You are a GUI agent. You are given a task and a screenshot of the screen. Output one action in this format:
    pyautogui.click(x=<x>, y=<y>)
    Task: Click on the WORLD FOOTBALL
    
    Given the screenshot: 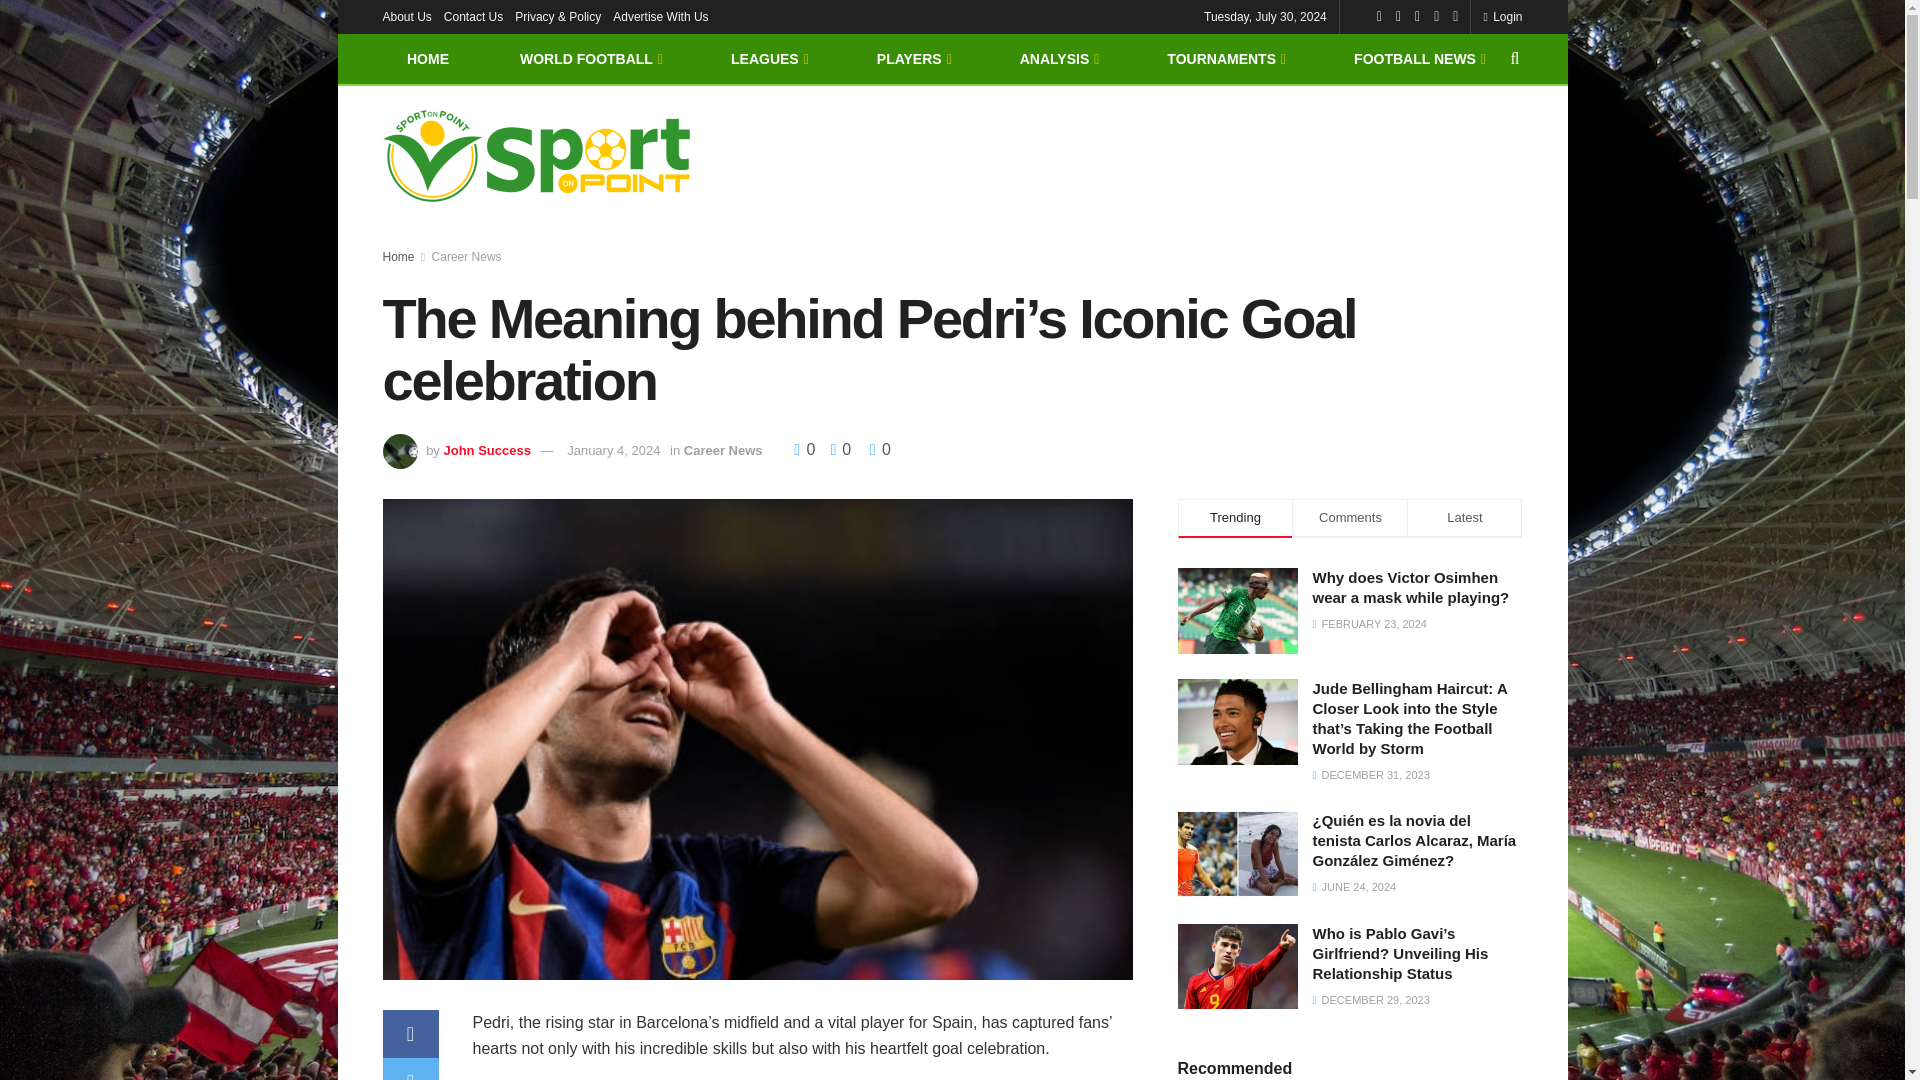 What is the action you would take?
    pyautogui.click(x=589, y=58)
    